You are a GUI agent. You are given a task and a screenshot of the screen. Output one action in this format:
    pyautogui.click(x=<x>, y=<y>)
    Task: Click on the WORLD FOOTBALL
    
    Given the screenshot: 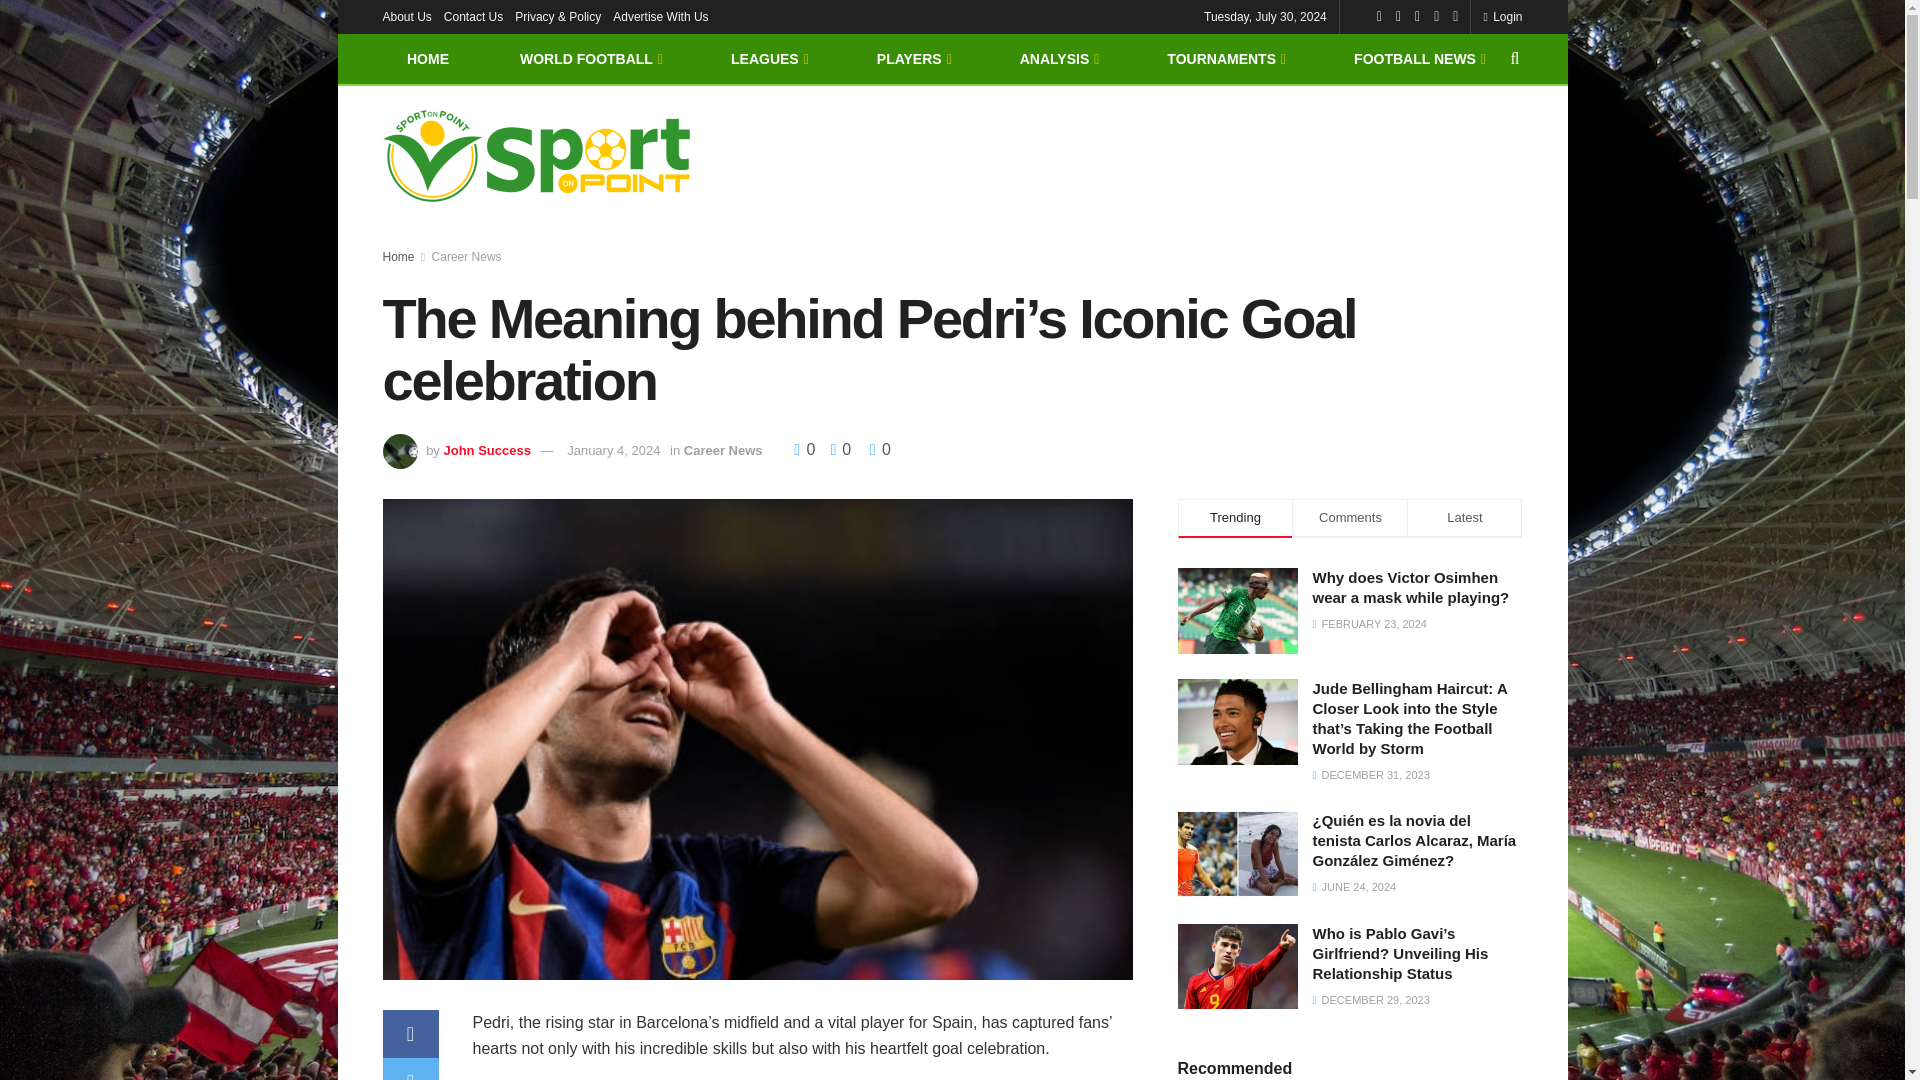 What is the action you would take?
    pyautogui.click(x=589, y=58)
    